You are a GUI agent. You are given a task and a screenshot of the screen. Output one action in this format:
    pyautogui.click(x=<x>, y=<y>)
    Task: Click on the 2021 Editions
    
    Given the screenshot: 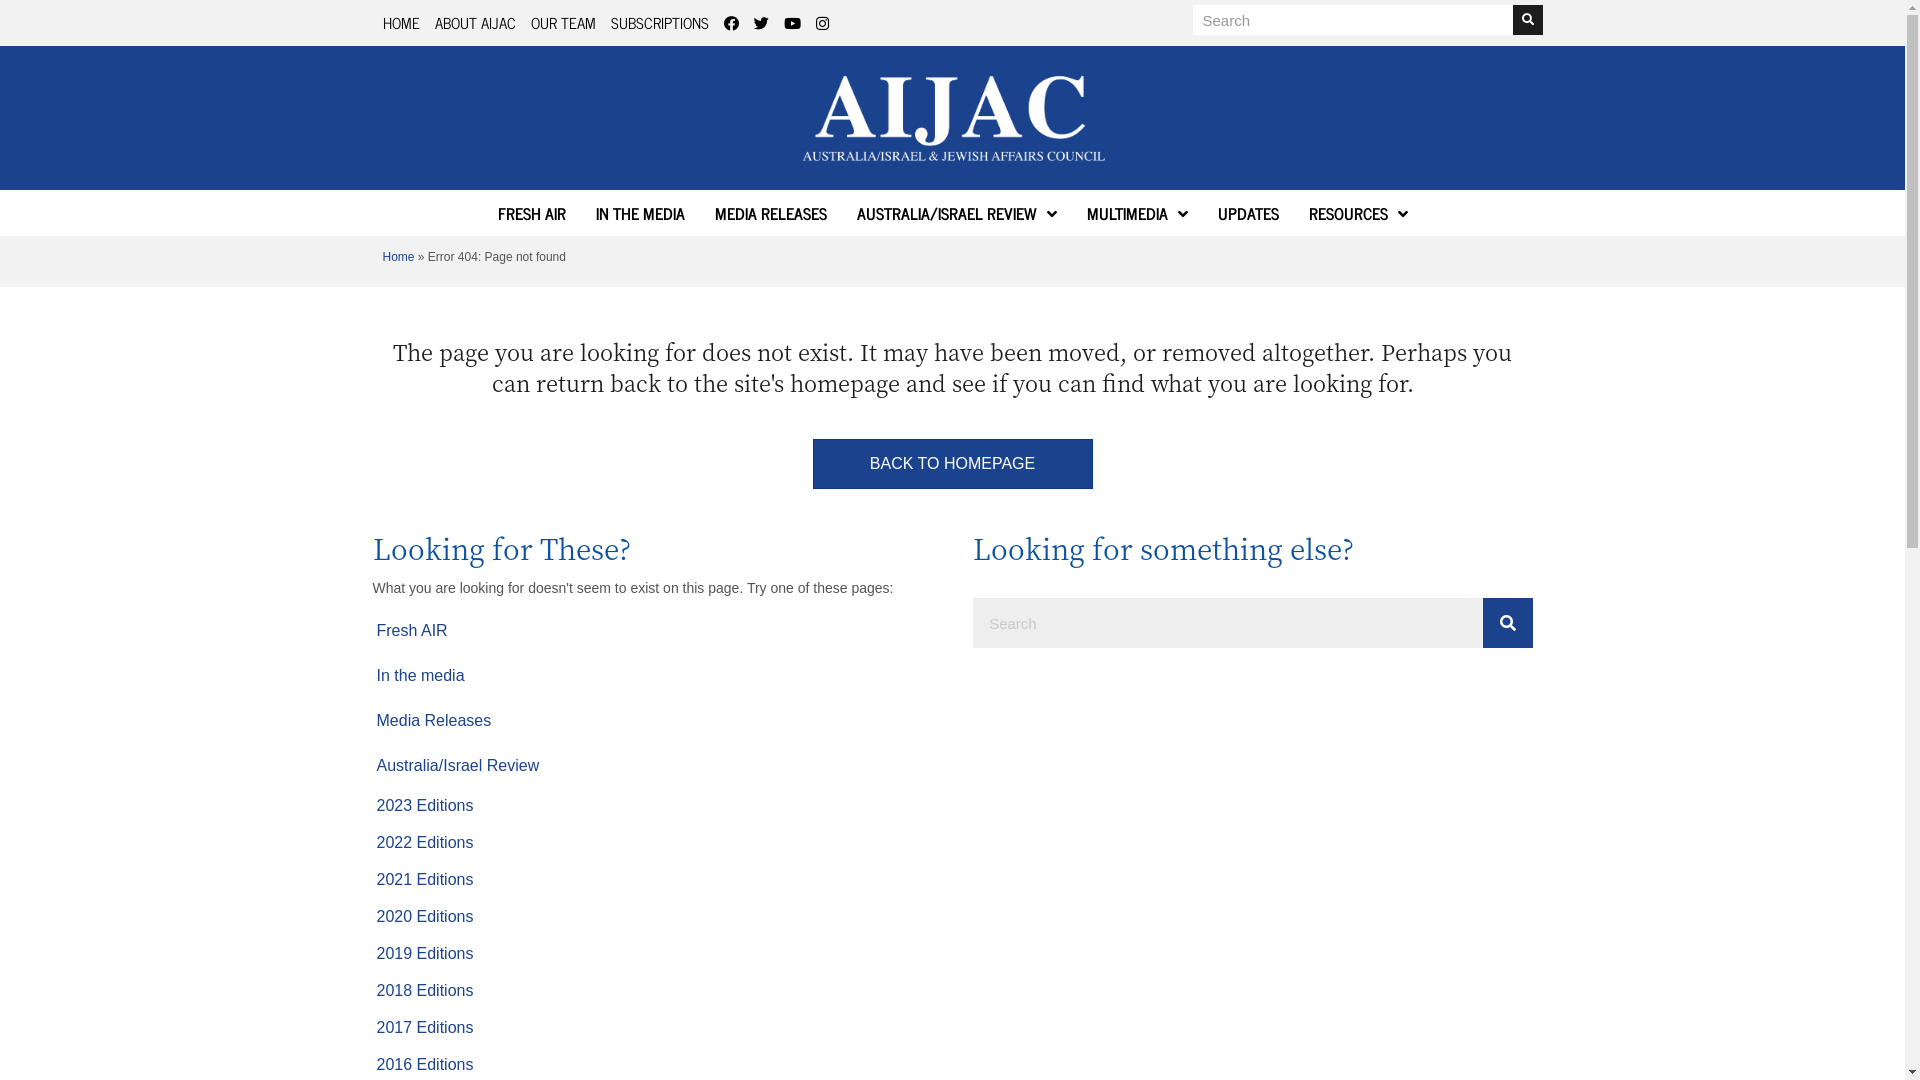 What is the action you would take?
    pyautogui.click(x=647, y=880)
    